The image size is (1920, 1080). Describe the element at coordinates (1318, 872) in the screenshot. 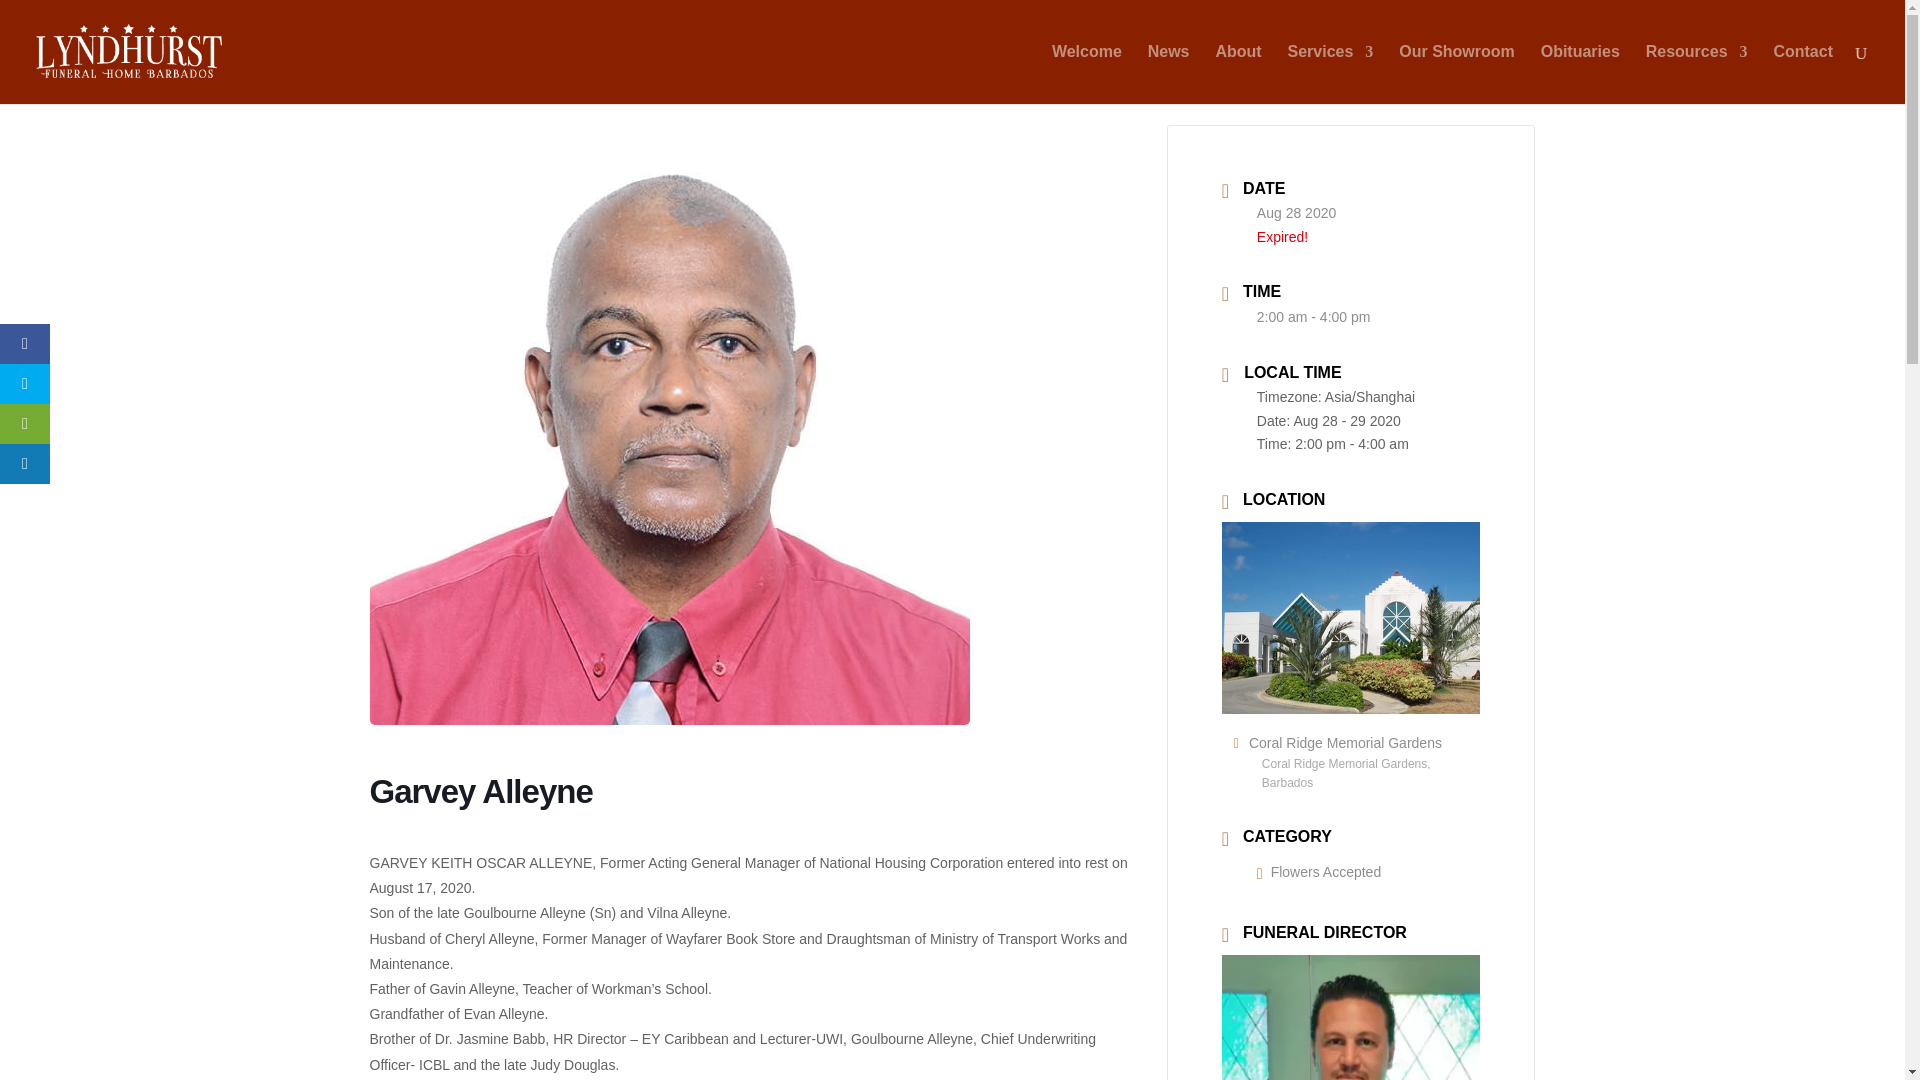

I see `Flowers Accepted` at that location.